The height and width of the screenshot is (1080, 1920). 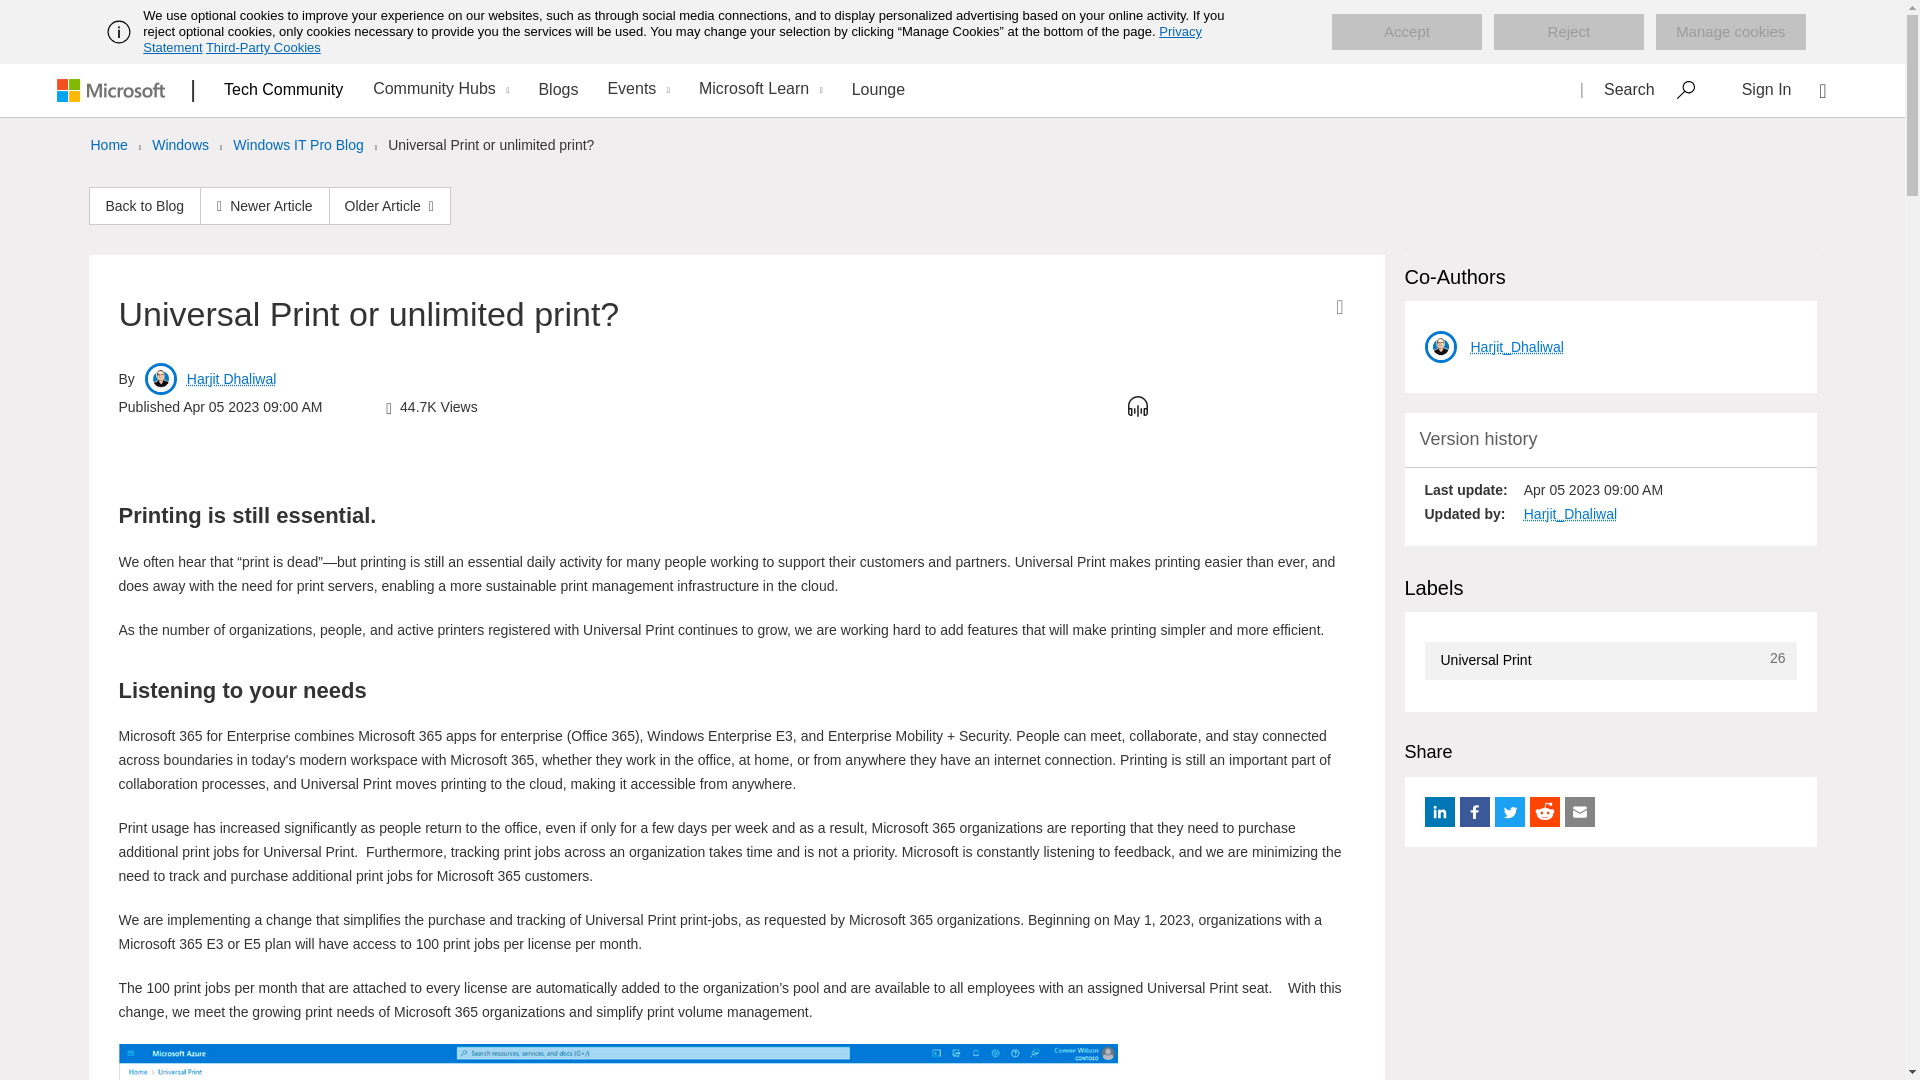 I want to click on Reject, so click(x=1568, y=32).